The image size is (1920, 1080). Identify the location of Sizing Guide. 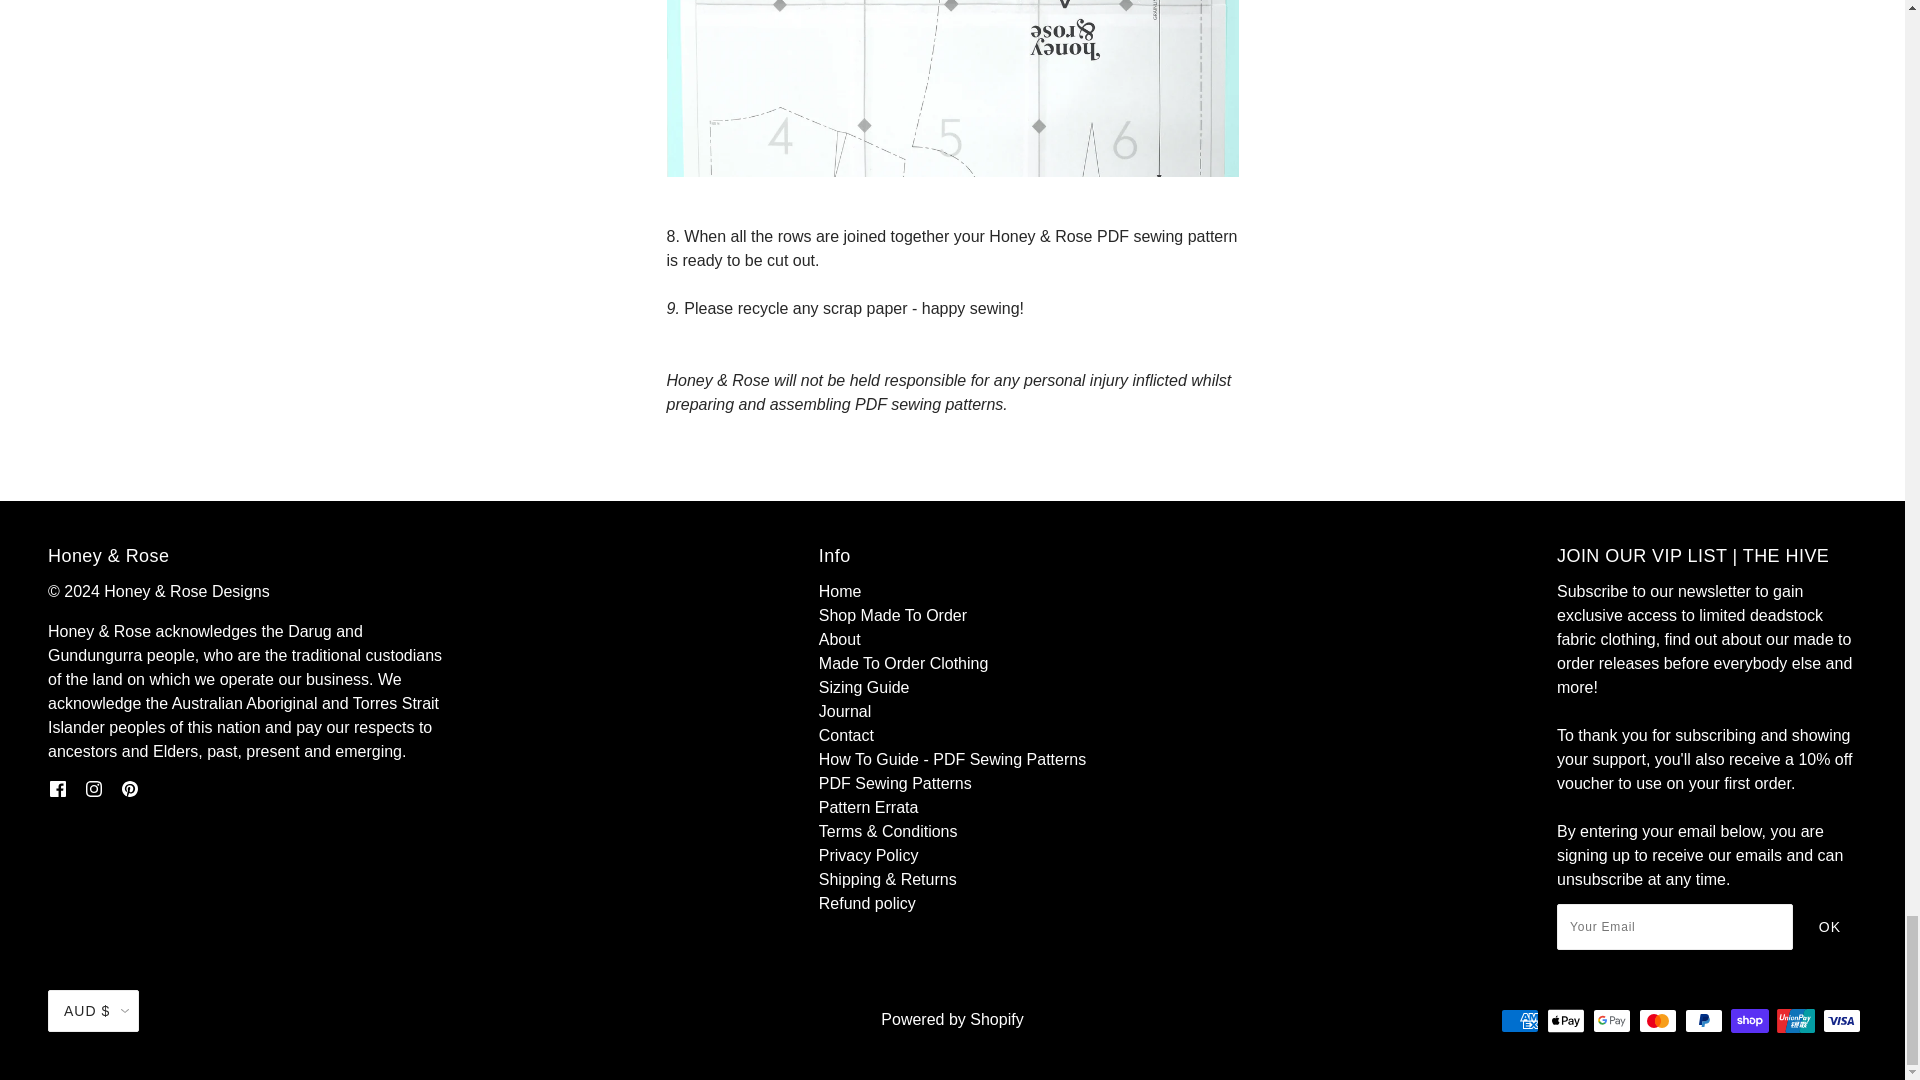
(864, 687).